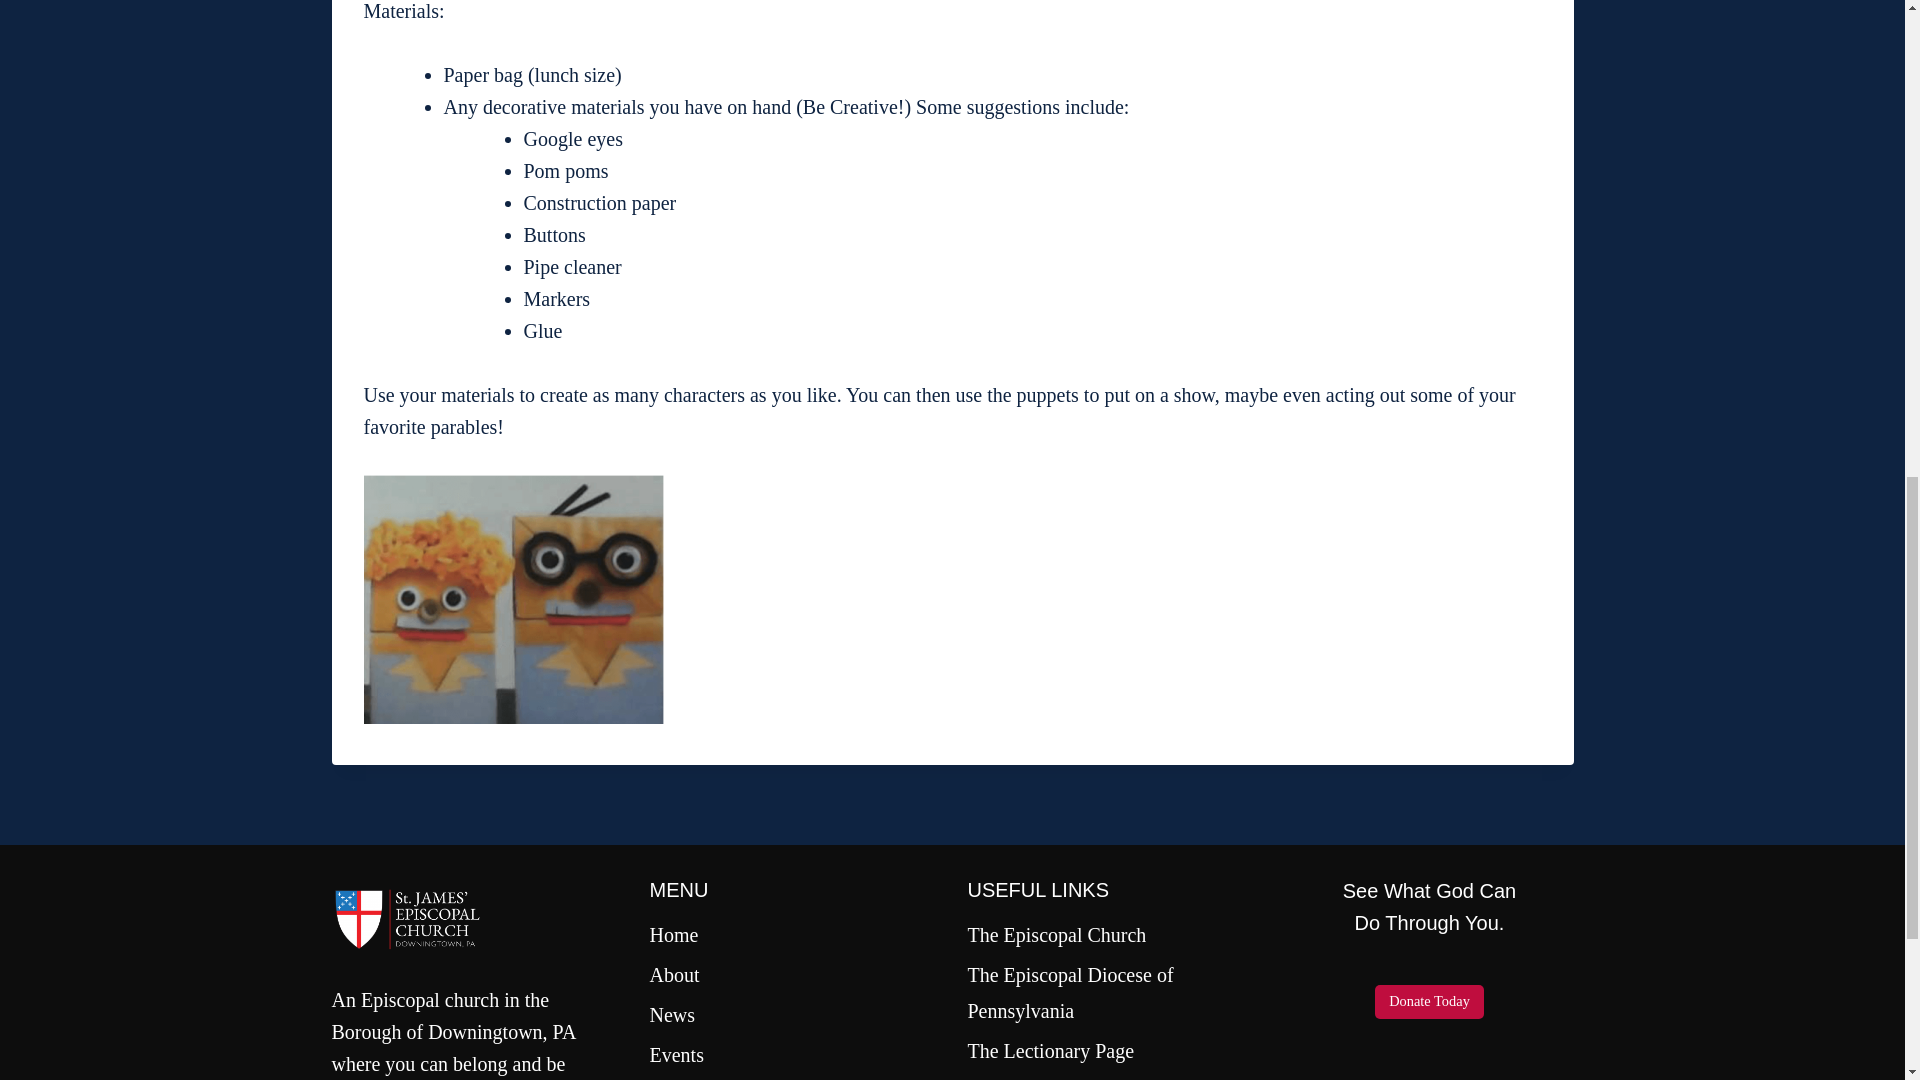  I want to click on The Episcopal Diocese of Pennsylvania, so click(1111, 992).